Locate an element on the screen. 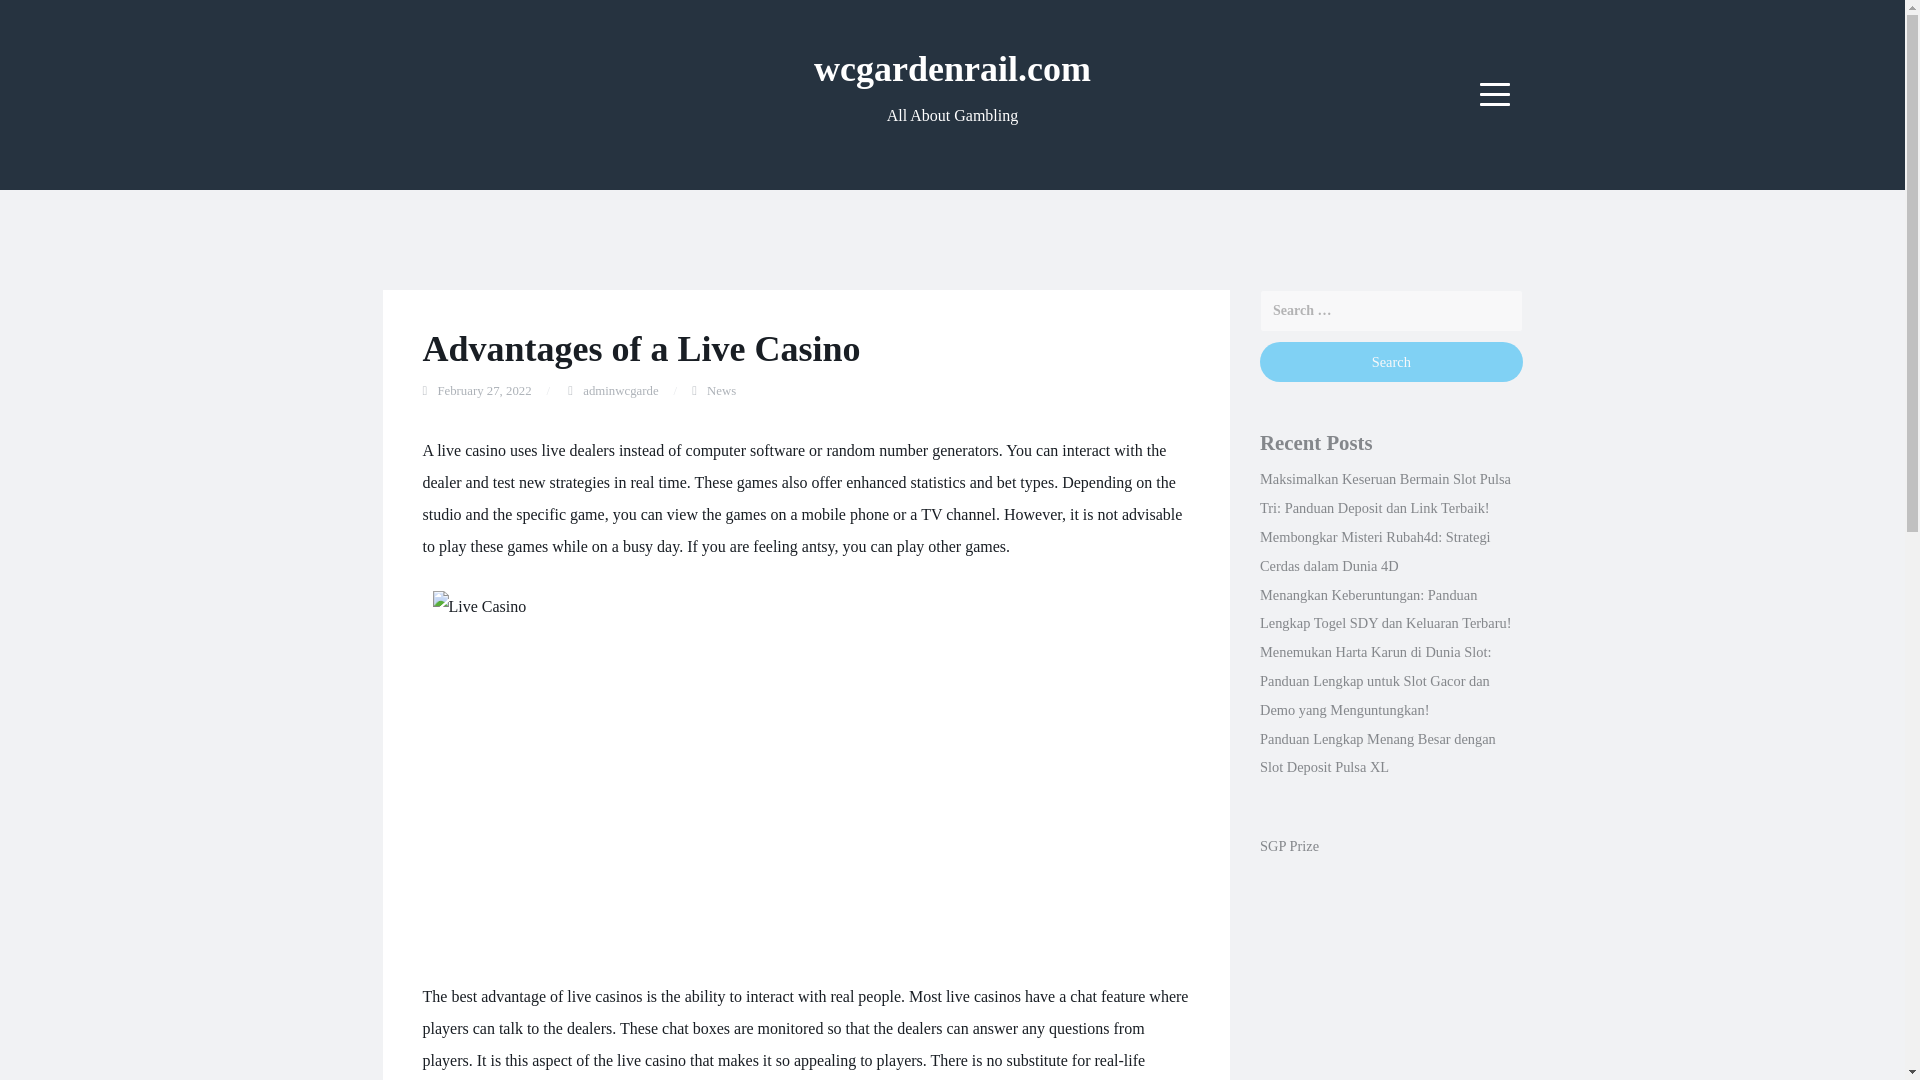 The width and height of the screenshot is (1920, 1080). wcgardenrail.com is located at coordinates (952, 68).